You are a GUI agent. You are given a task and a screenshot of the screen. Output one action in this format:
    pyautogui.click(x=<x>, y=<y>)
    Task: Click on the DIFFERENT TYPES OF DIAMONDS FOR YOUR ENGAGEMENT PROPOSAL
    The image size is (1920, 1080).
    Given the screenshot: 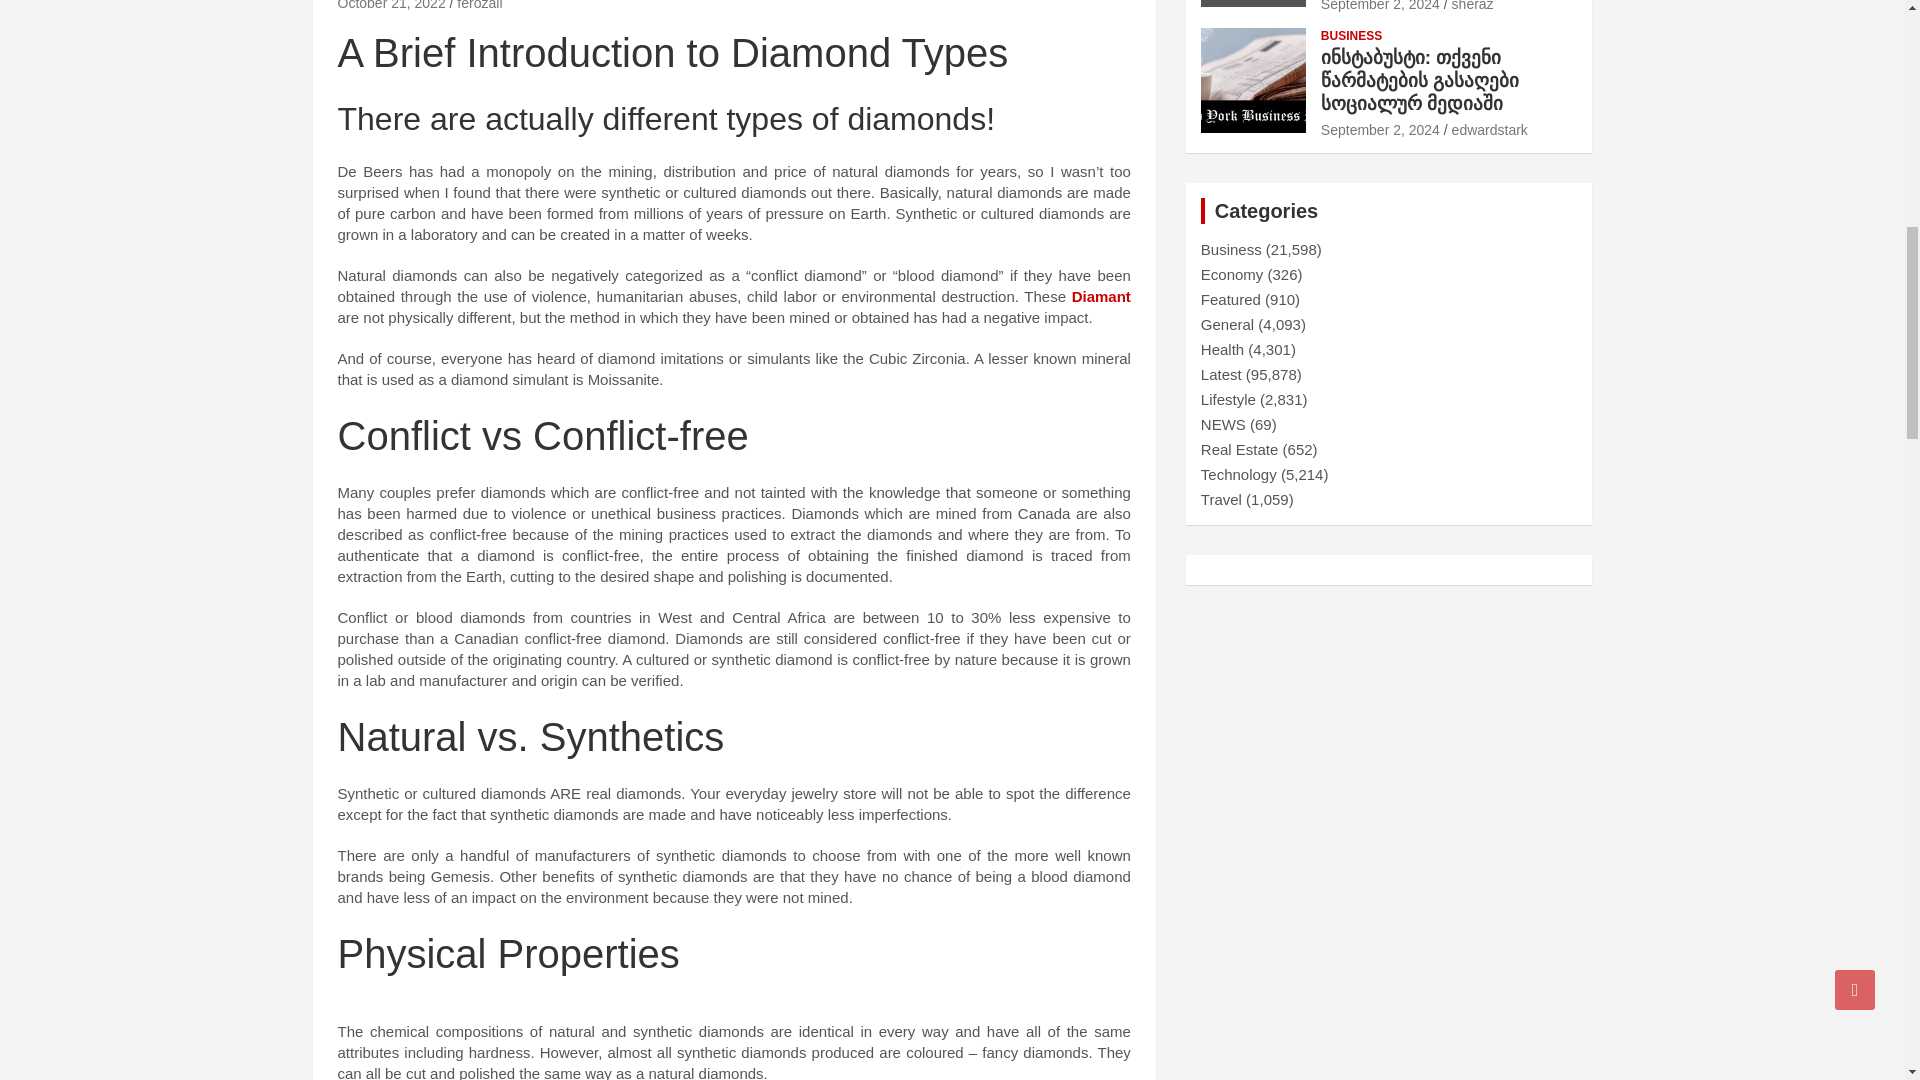 What is the action you would take?
    pyautogui.click(x=391, y=5)
    